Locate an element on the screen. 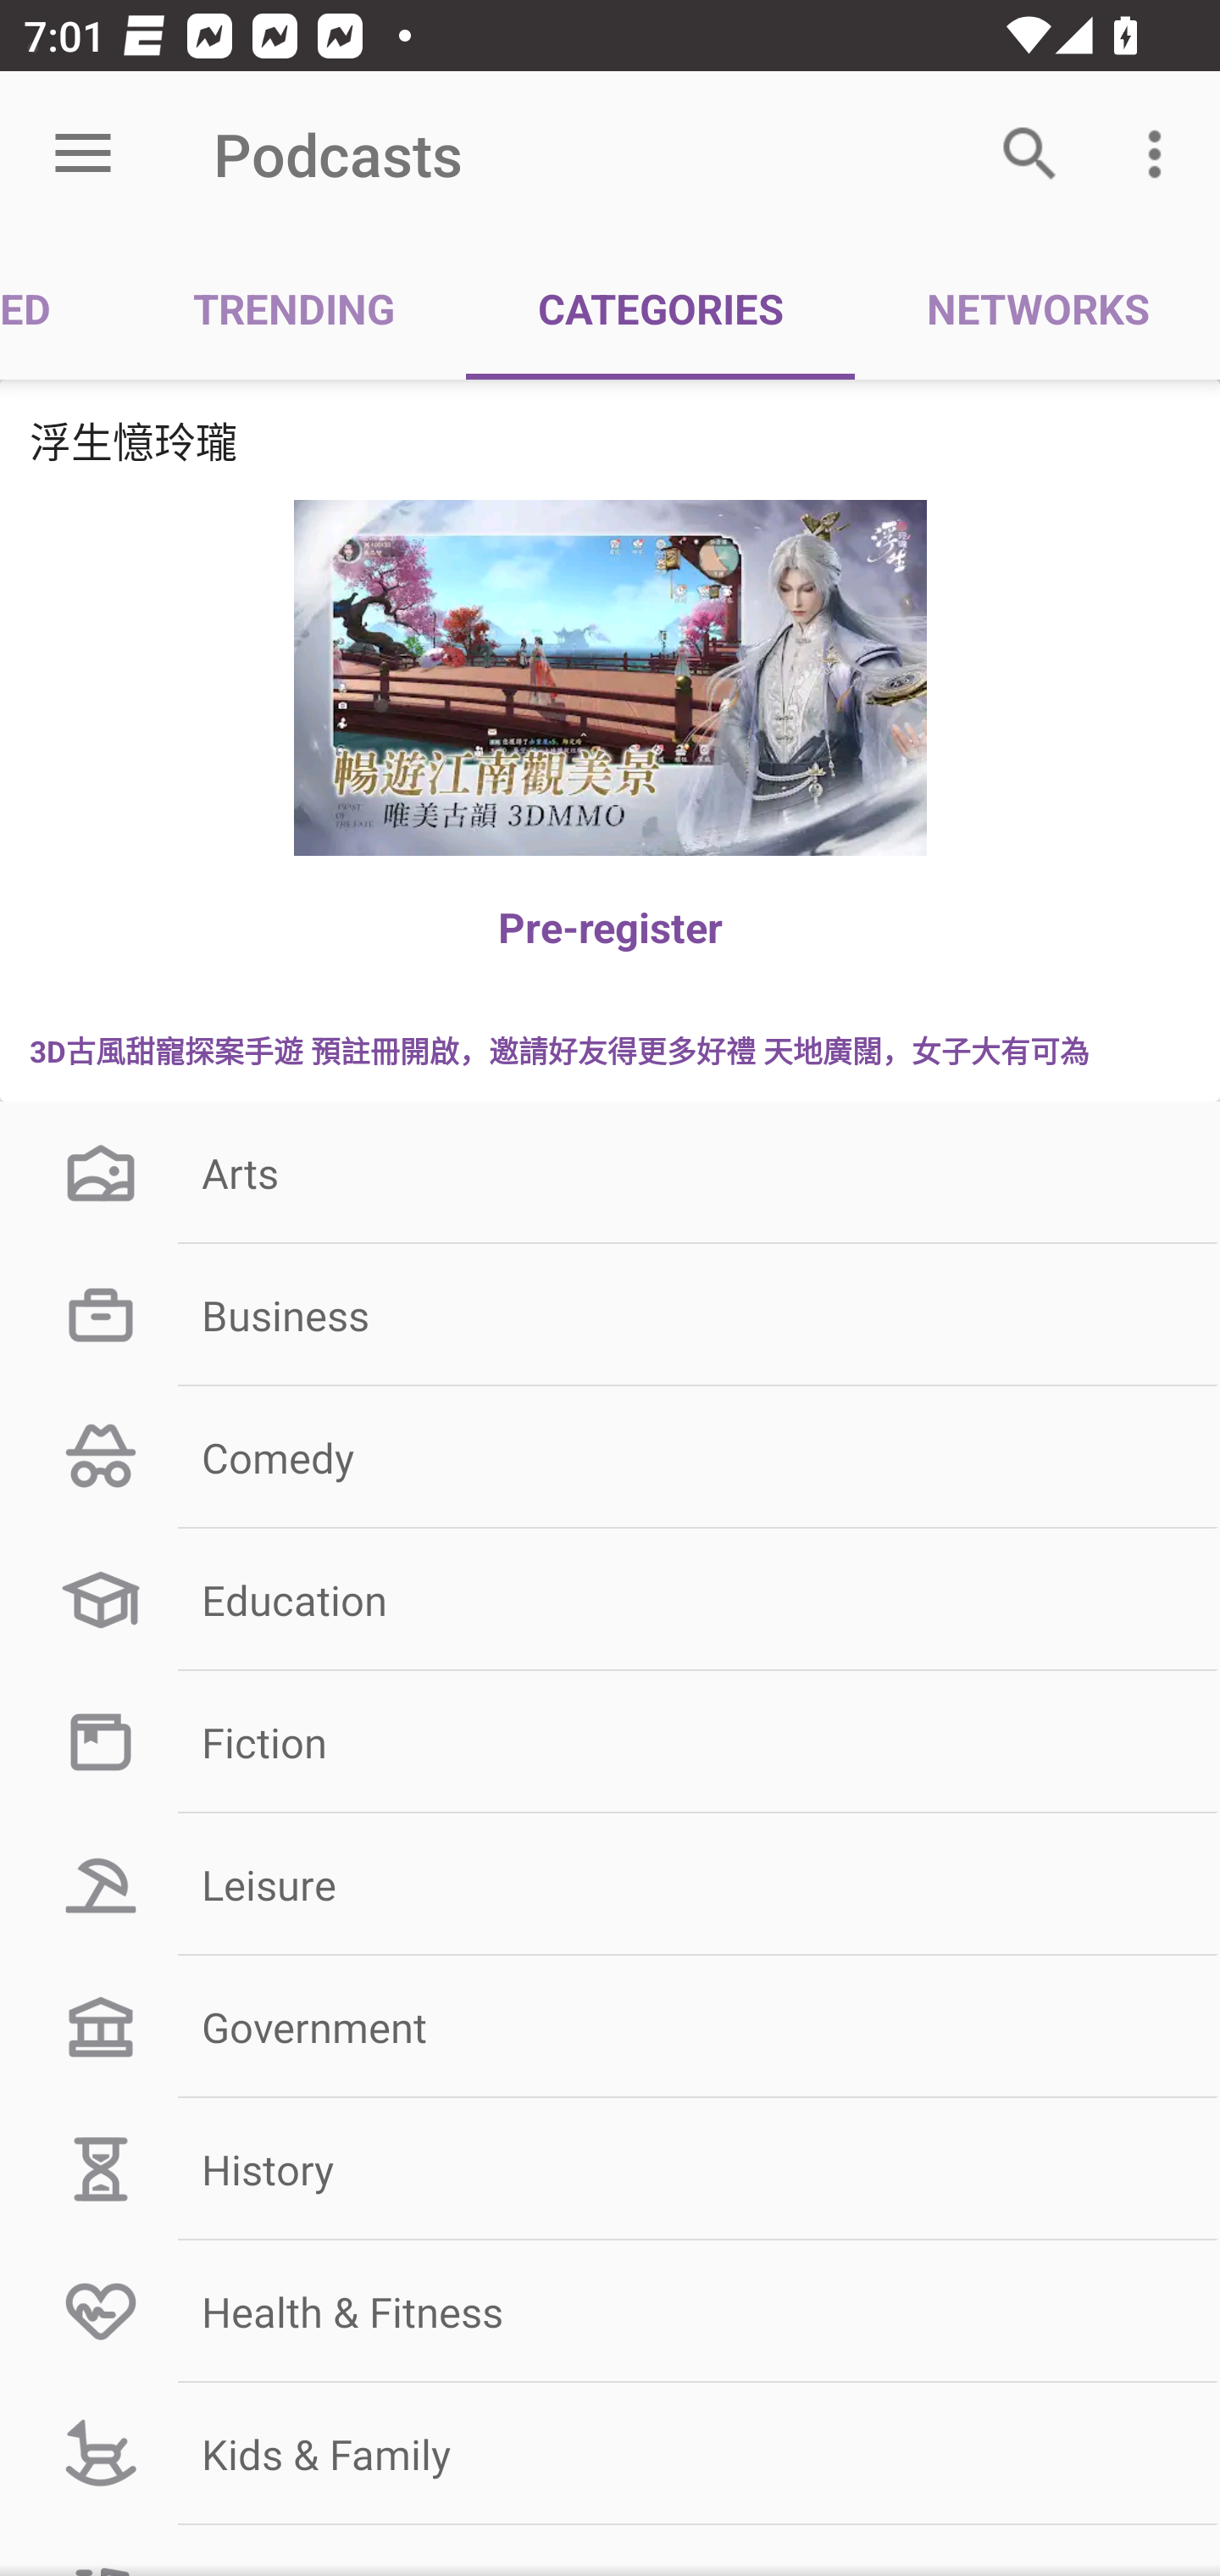 The width and height of the screenshot is (1220, 2576). Fiction is located at coordinates (610, 1742).